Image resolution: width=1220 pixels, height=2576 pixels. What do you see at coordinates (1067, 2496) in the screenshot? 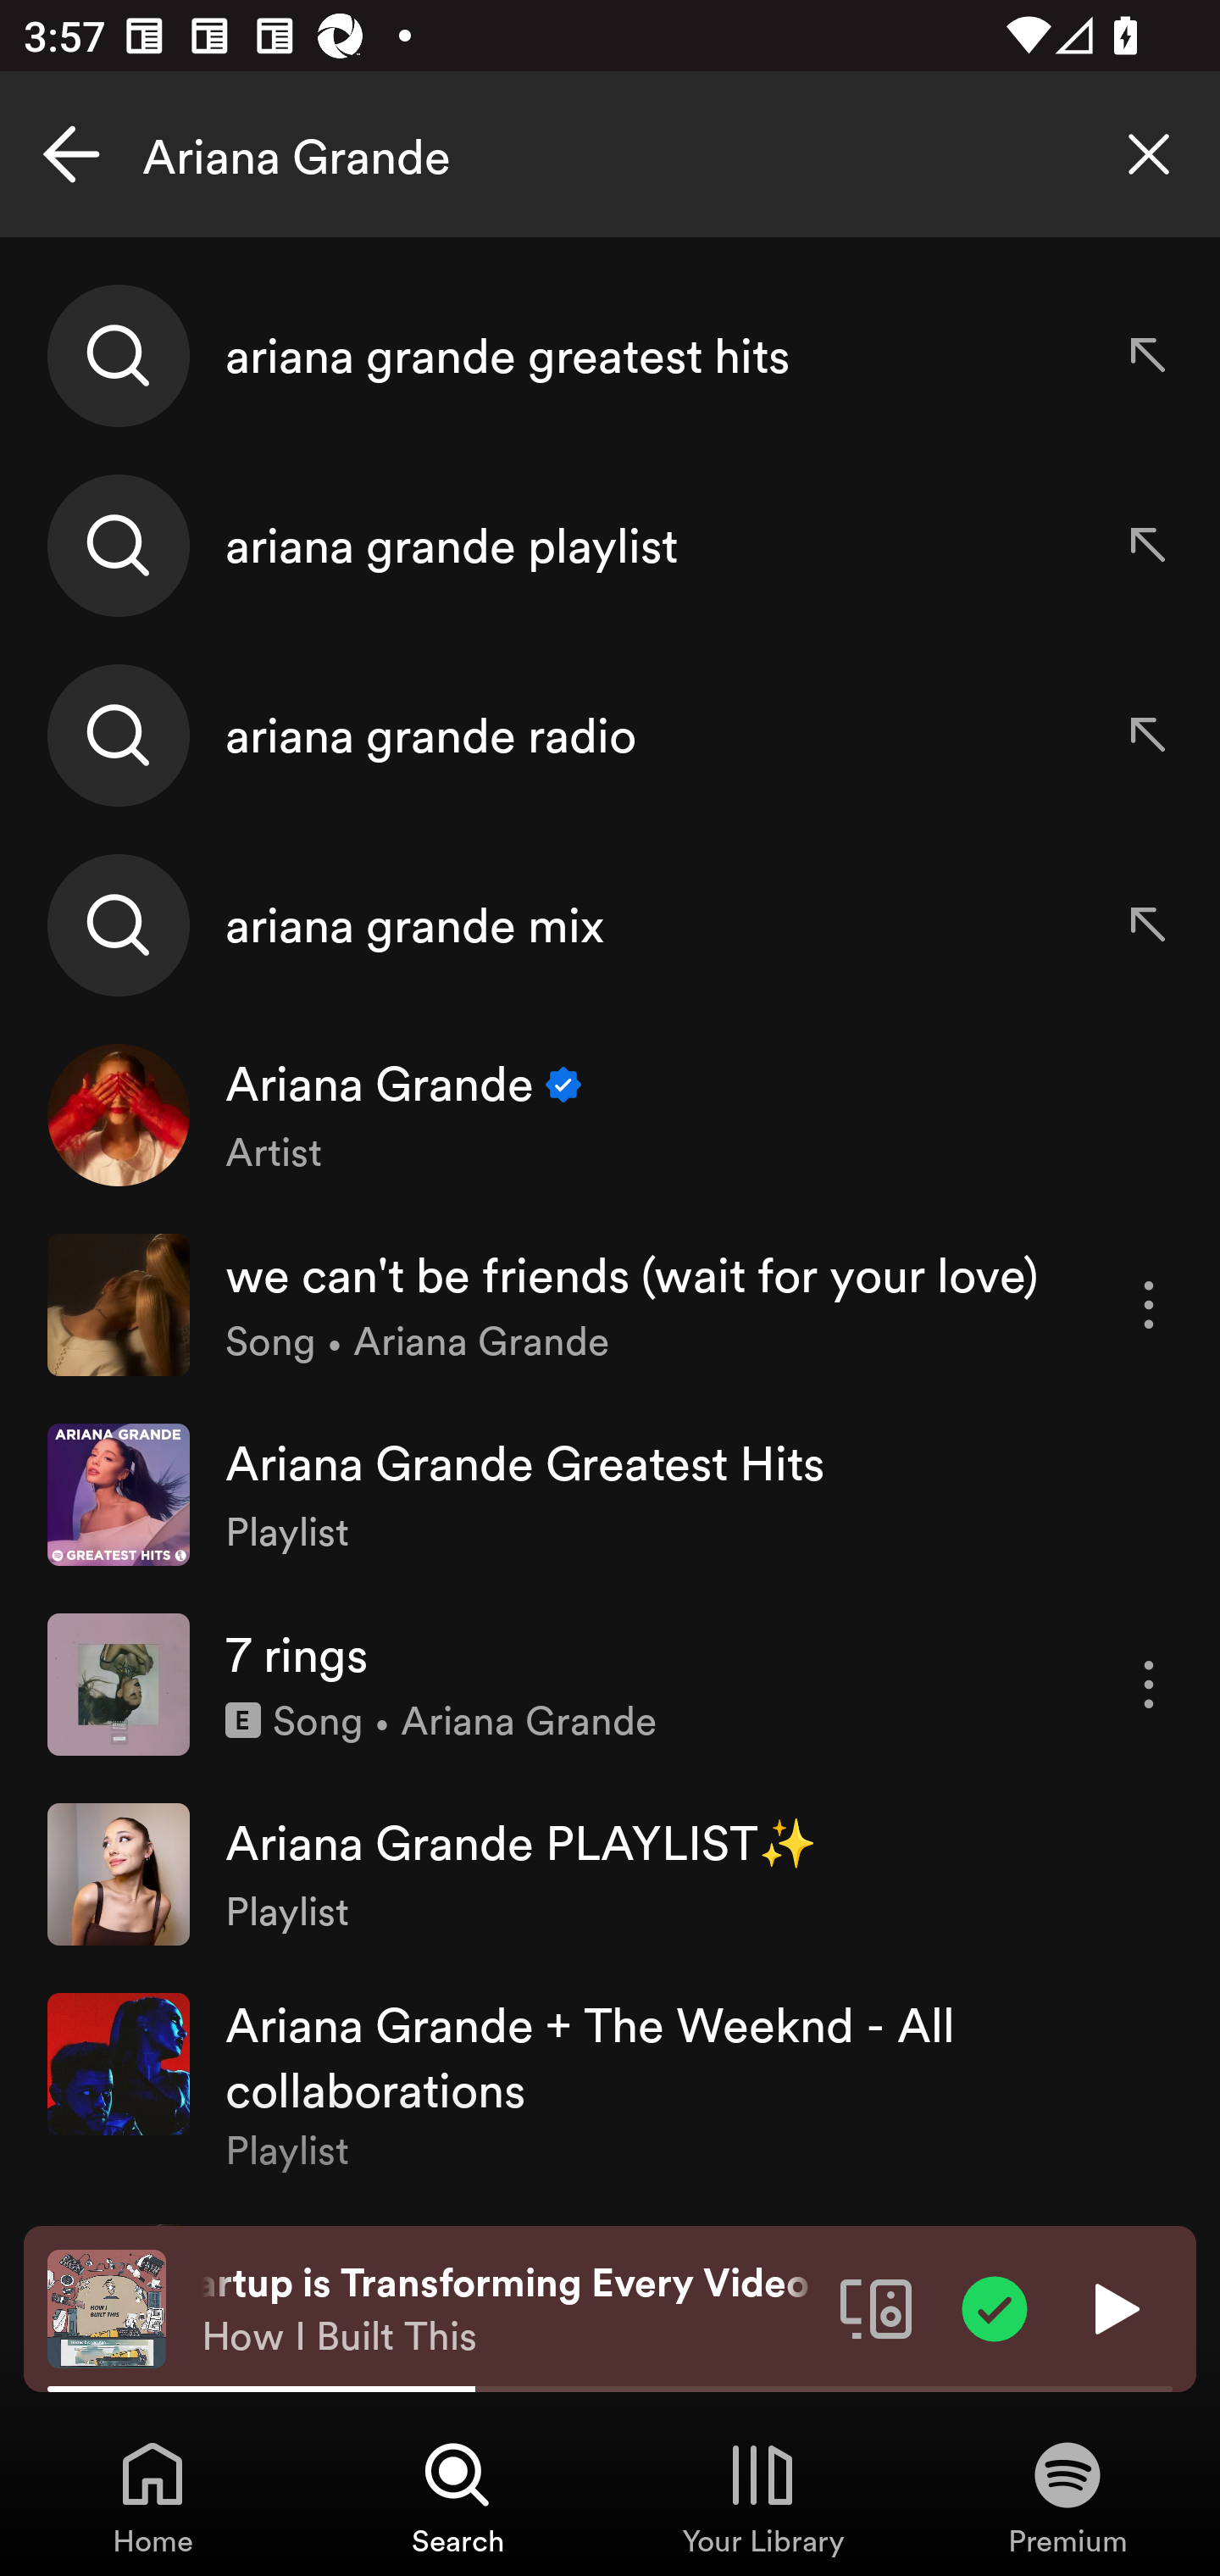
I see `Premium, Tab 4 of 4 Premium Premium` at bounding box center [1067, 2496].